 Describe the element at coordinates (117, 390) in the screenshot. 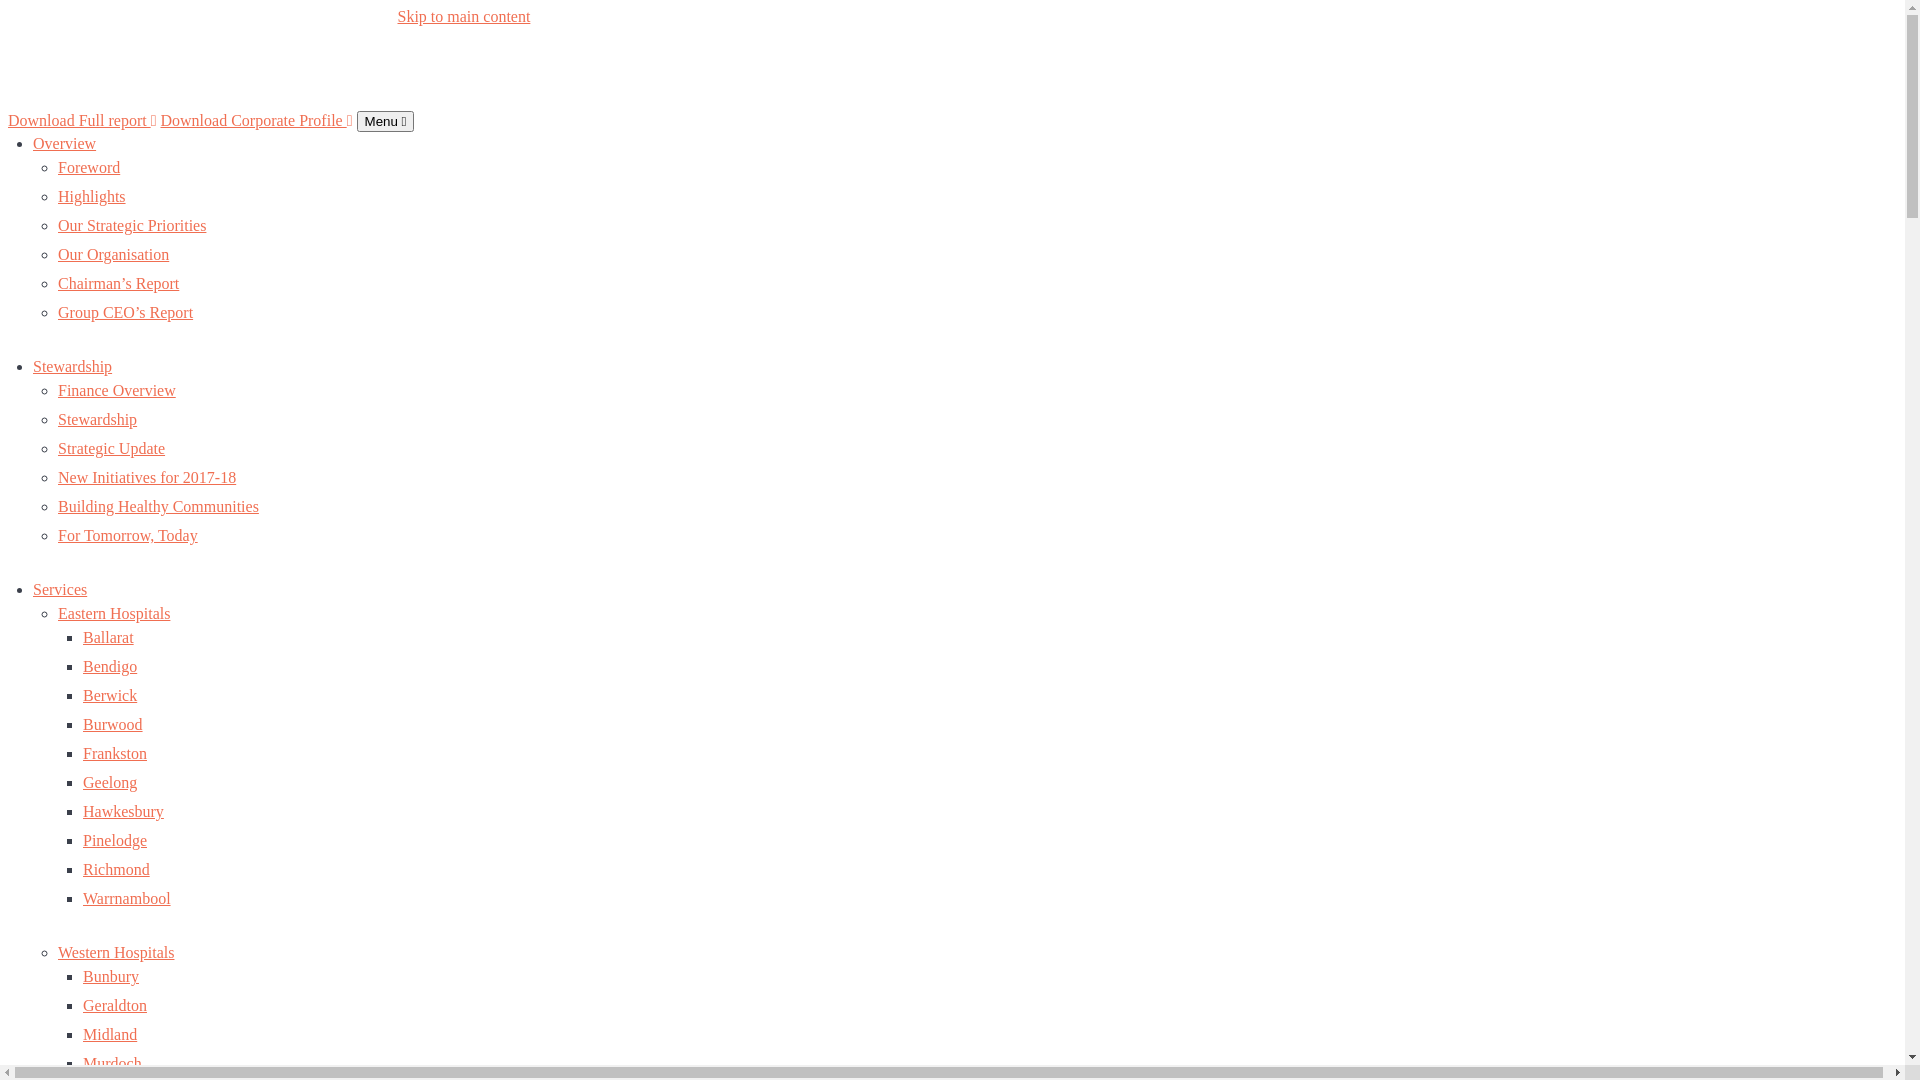

I see `Finance Overview` at that location.